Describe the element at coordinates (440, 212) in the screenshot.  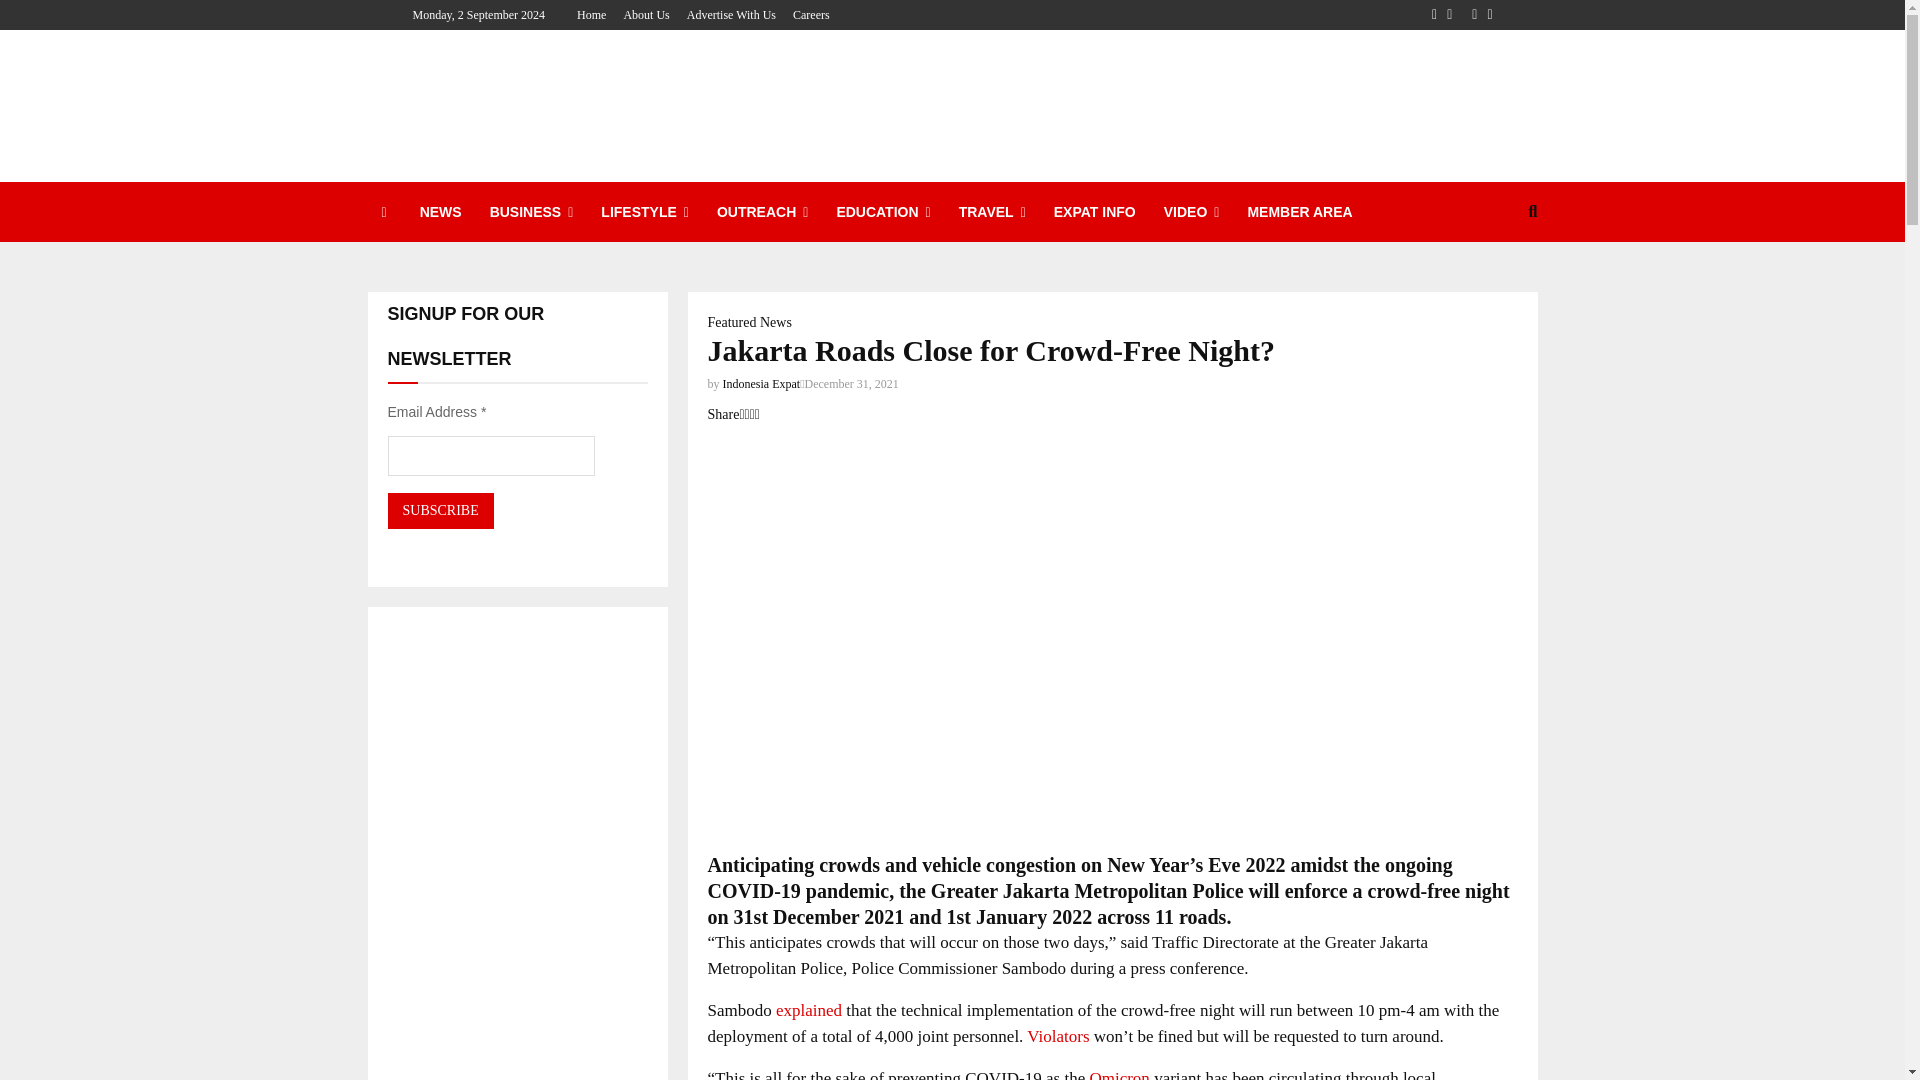
I see `NEWS` at that location.